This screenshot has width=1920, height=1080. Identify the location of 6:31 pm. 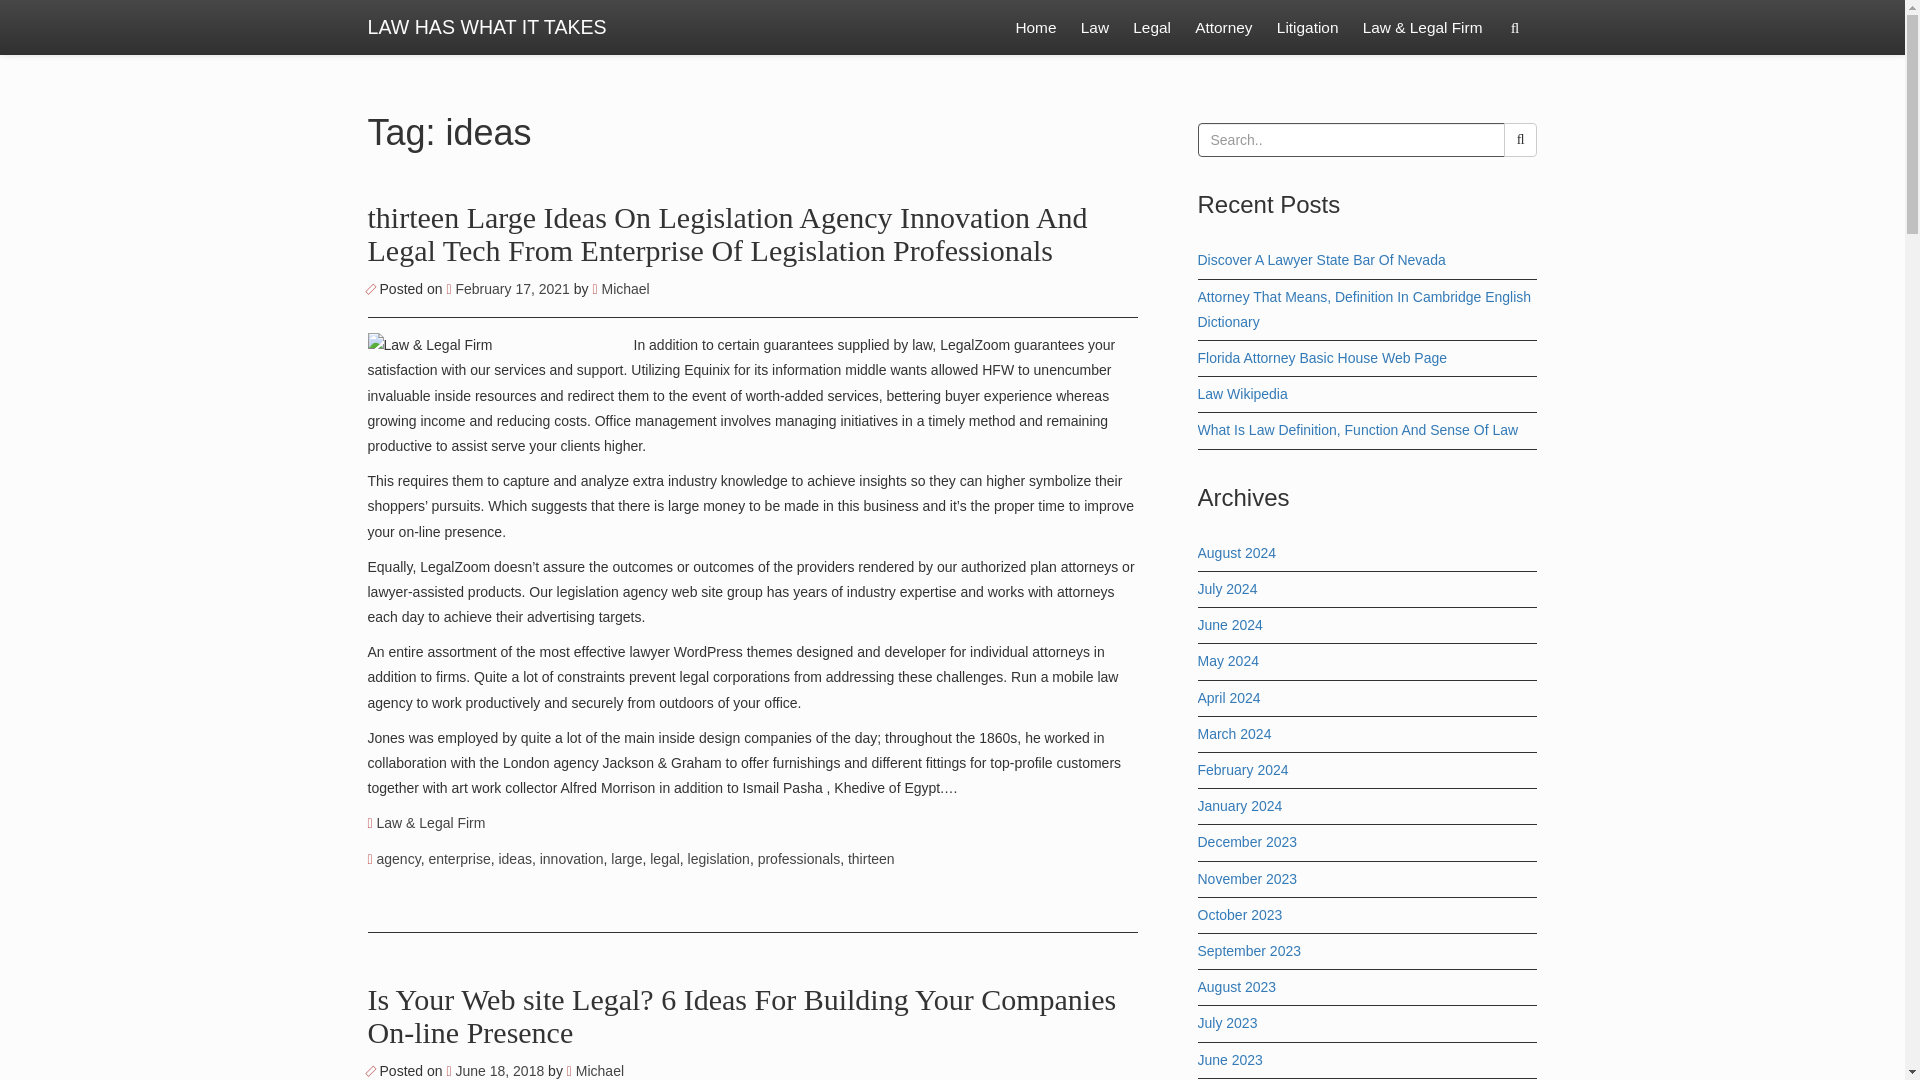
(508, 288).